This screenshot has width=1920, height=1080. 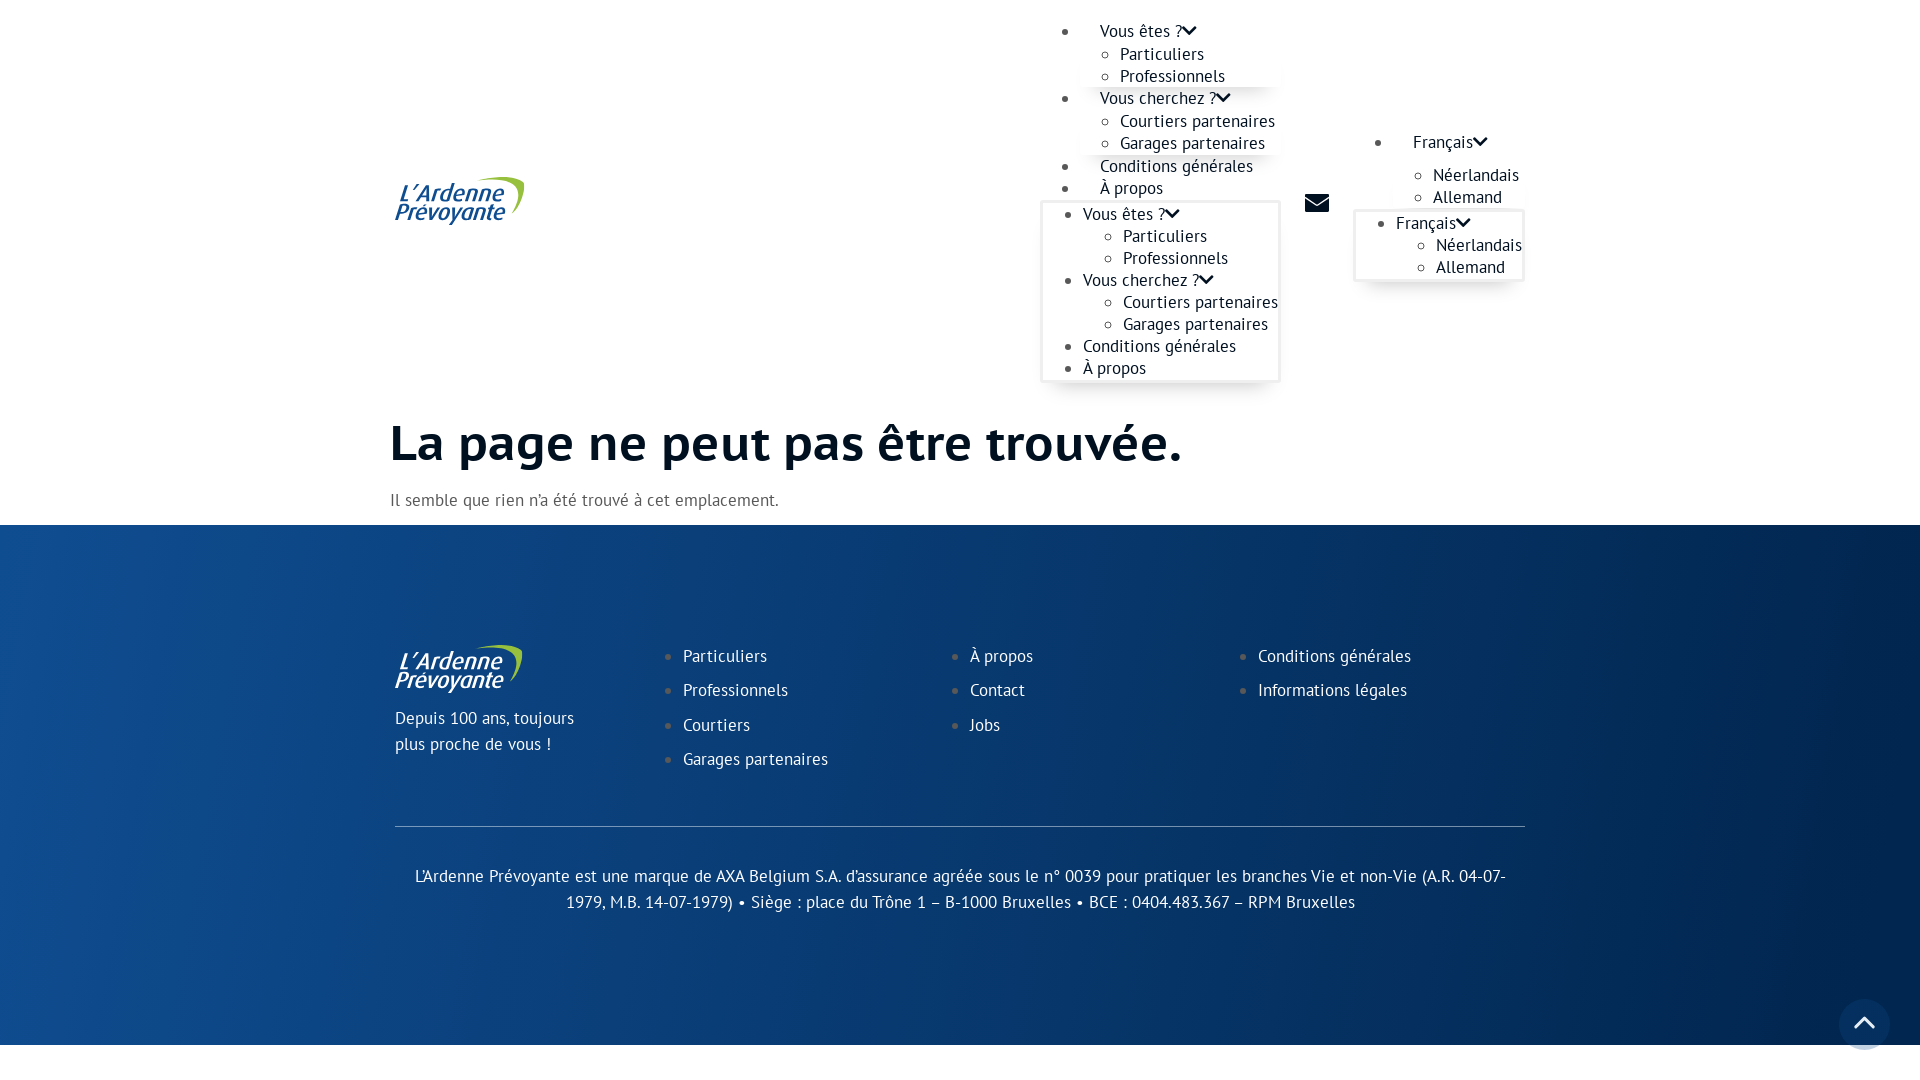 What do you see at coordinates (754, 758) in the screenshot?
I see `Garages partenaires` at bounding box center [754, 758].